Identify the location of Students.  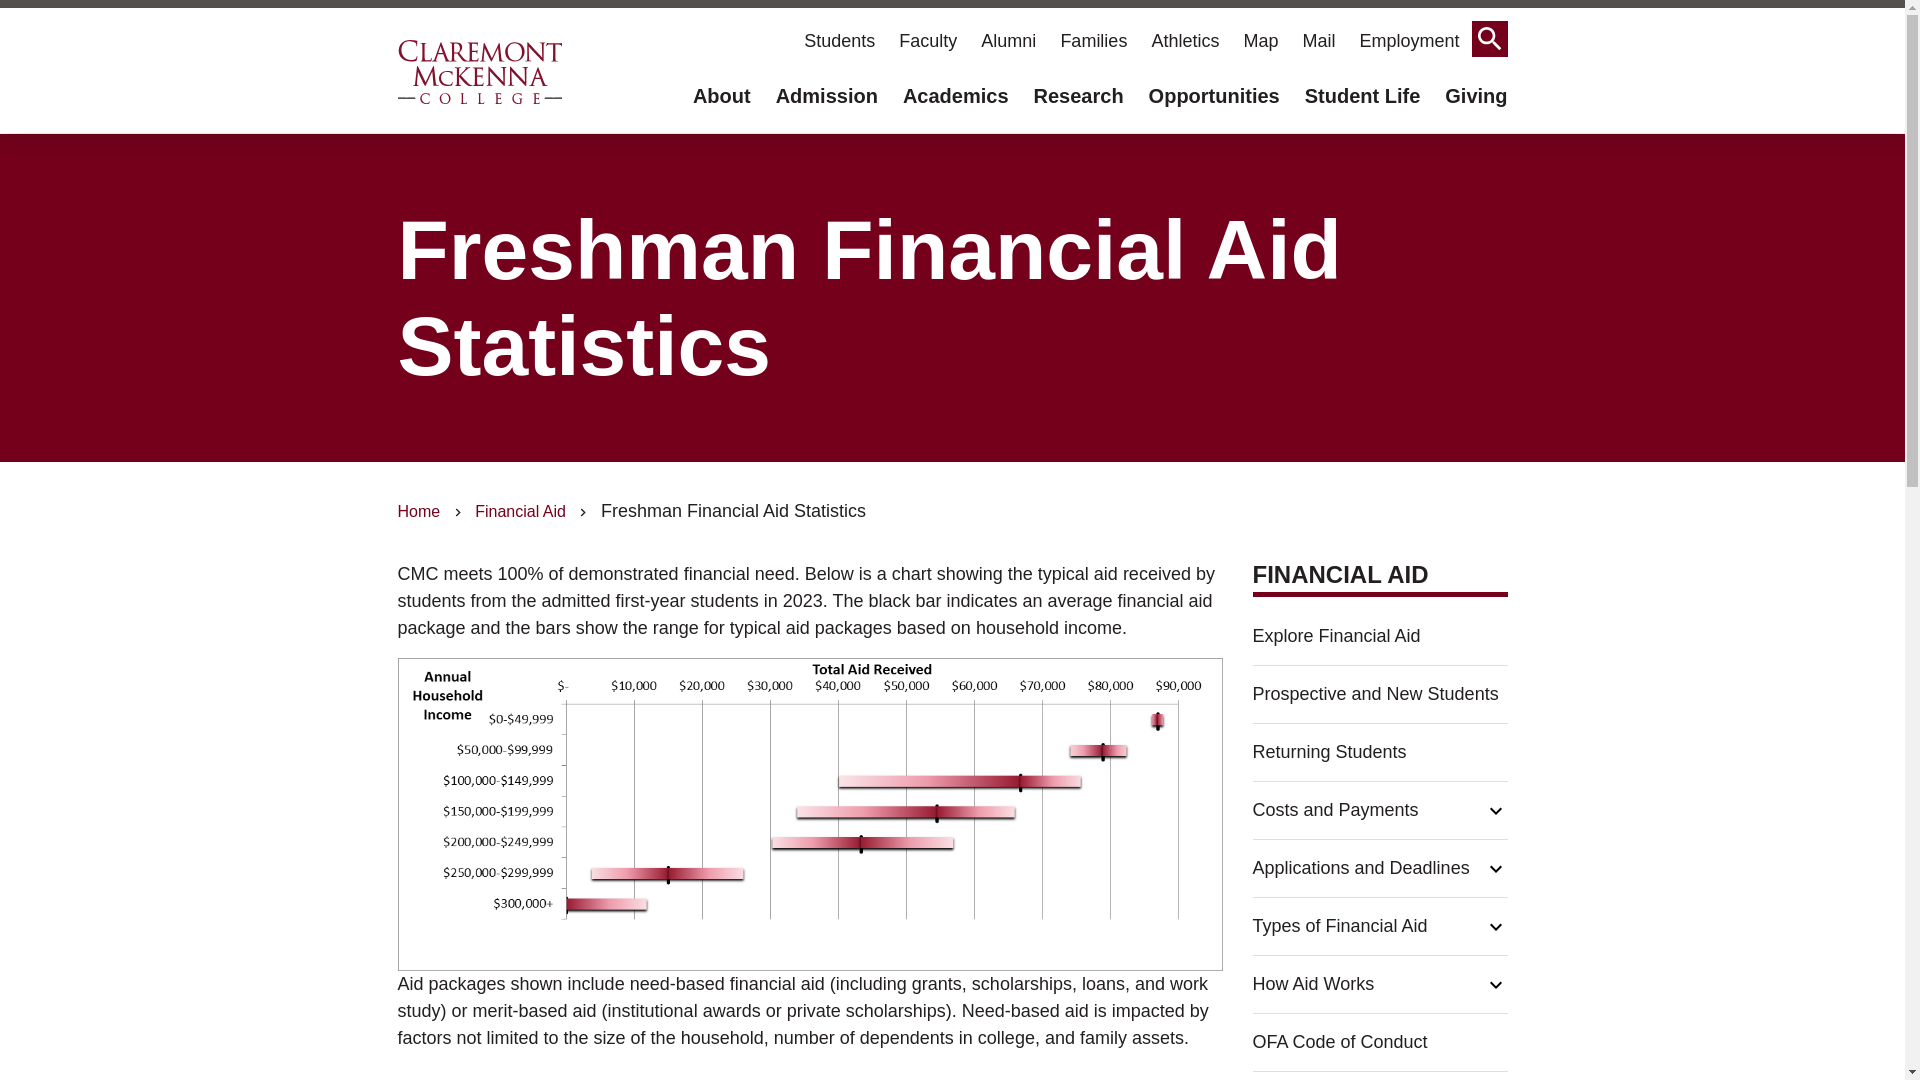
(839, 40).